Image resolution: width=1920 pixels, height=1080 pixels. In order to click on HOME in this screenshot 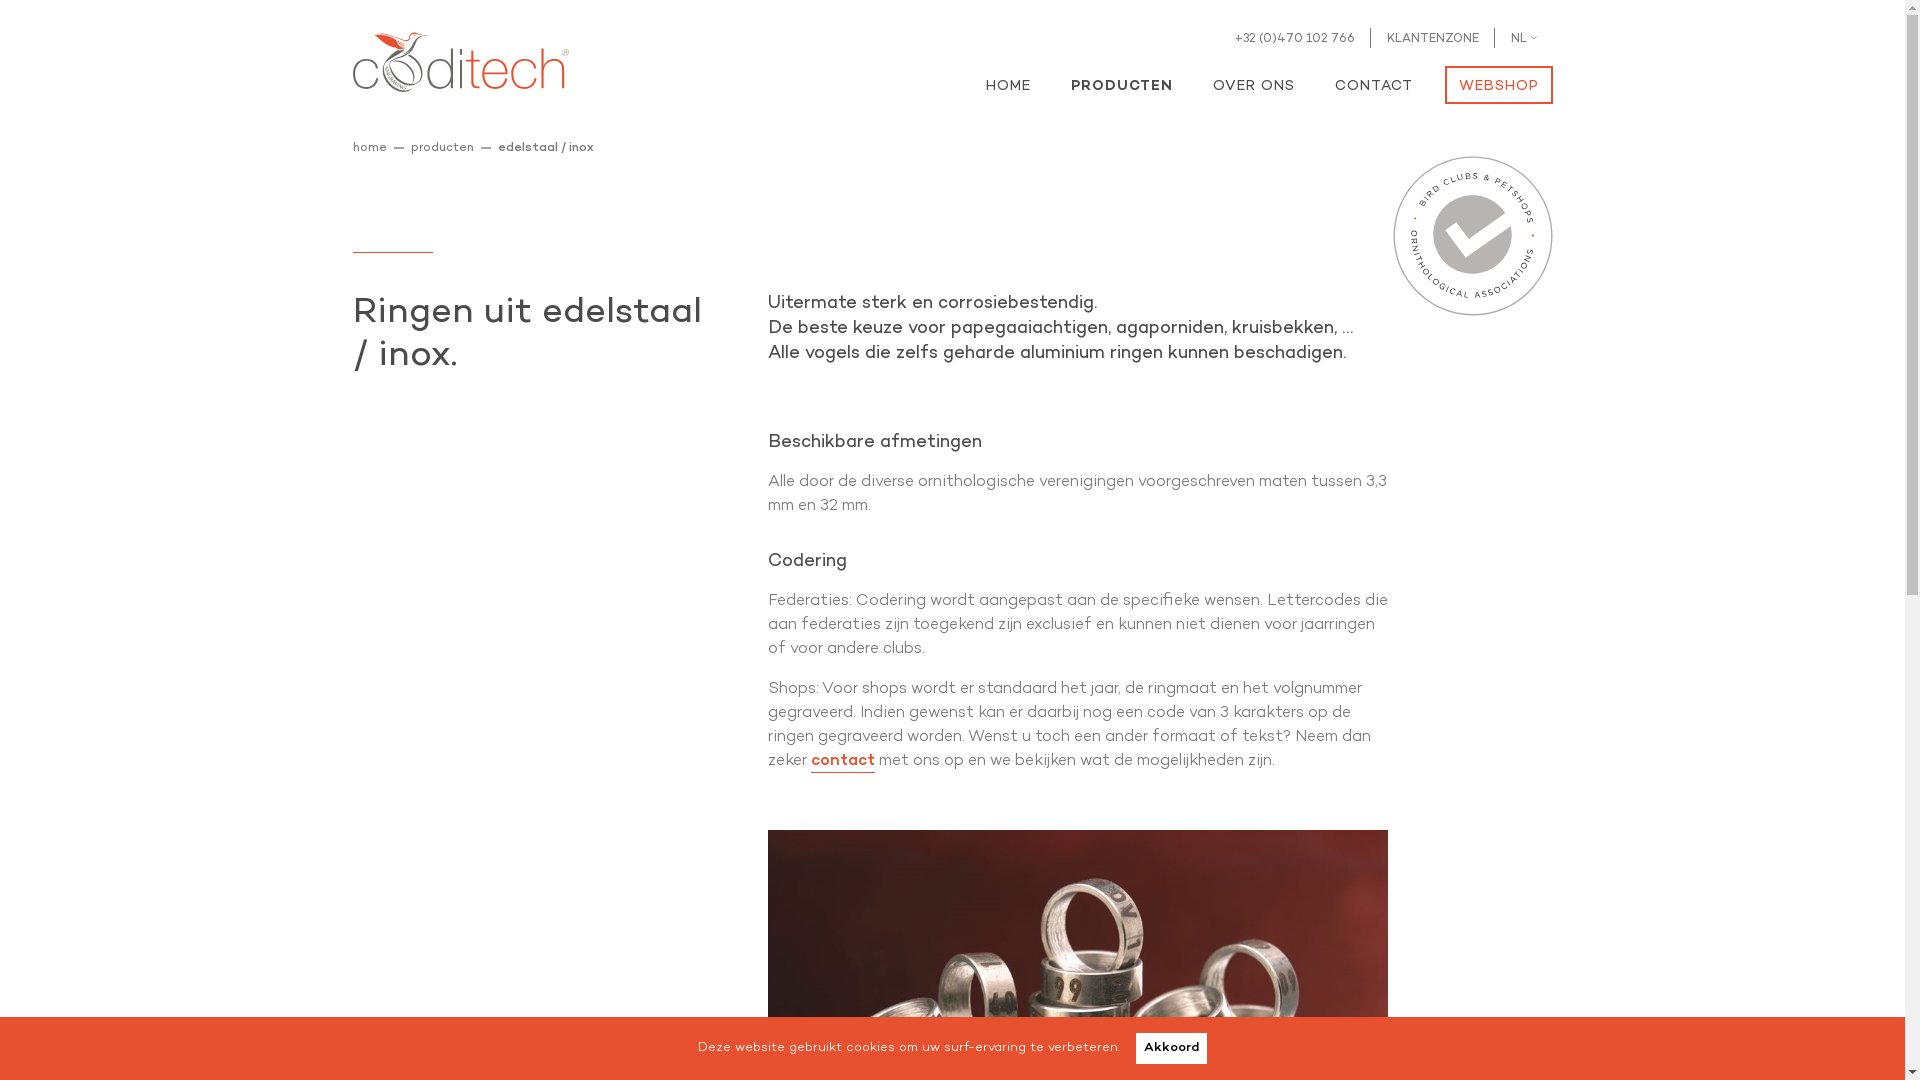, I will do `click(1012, 85)`.